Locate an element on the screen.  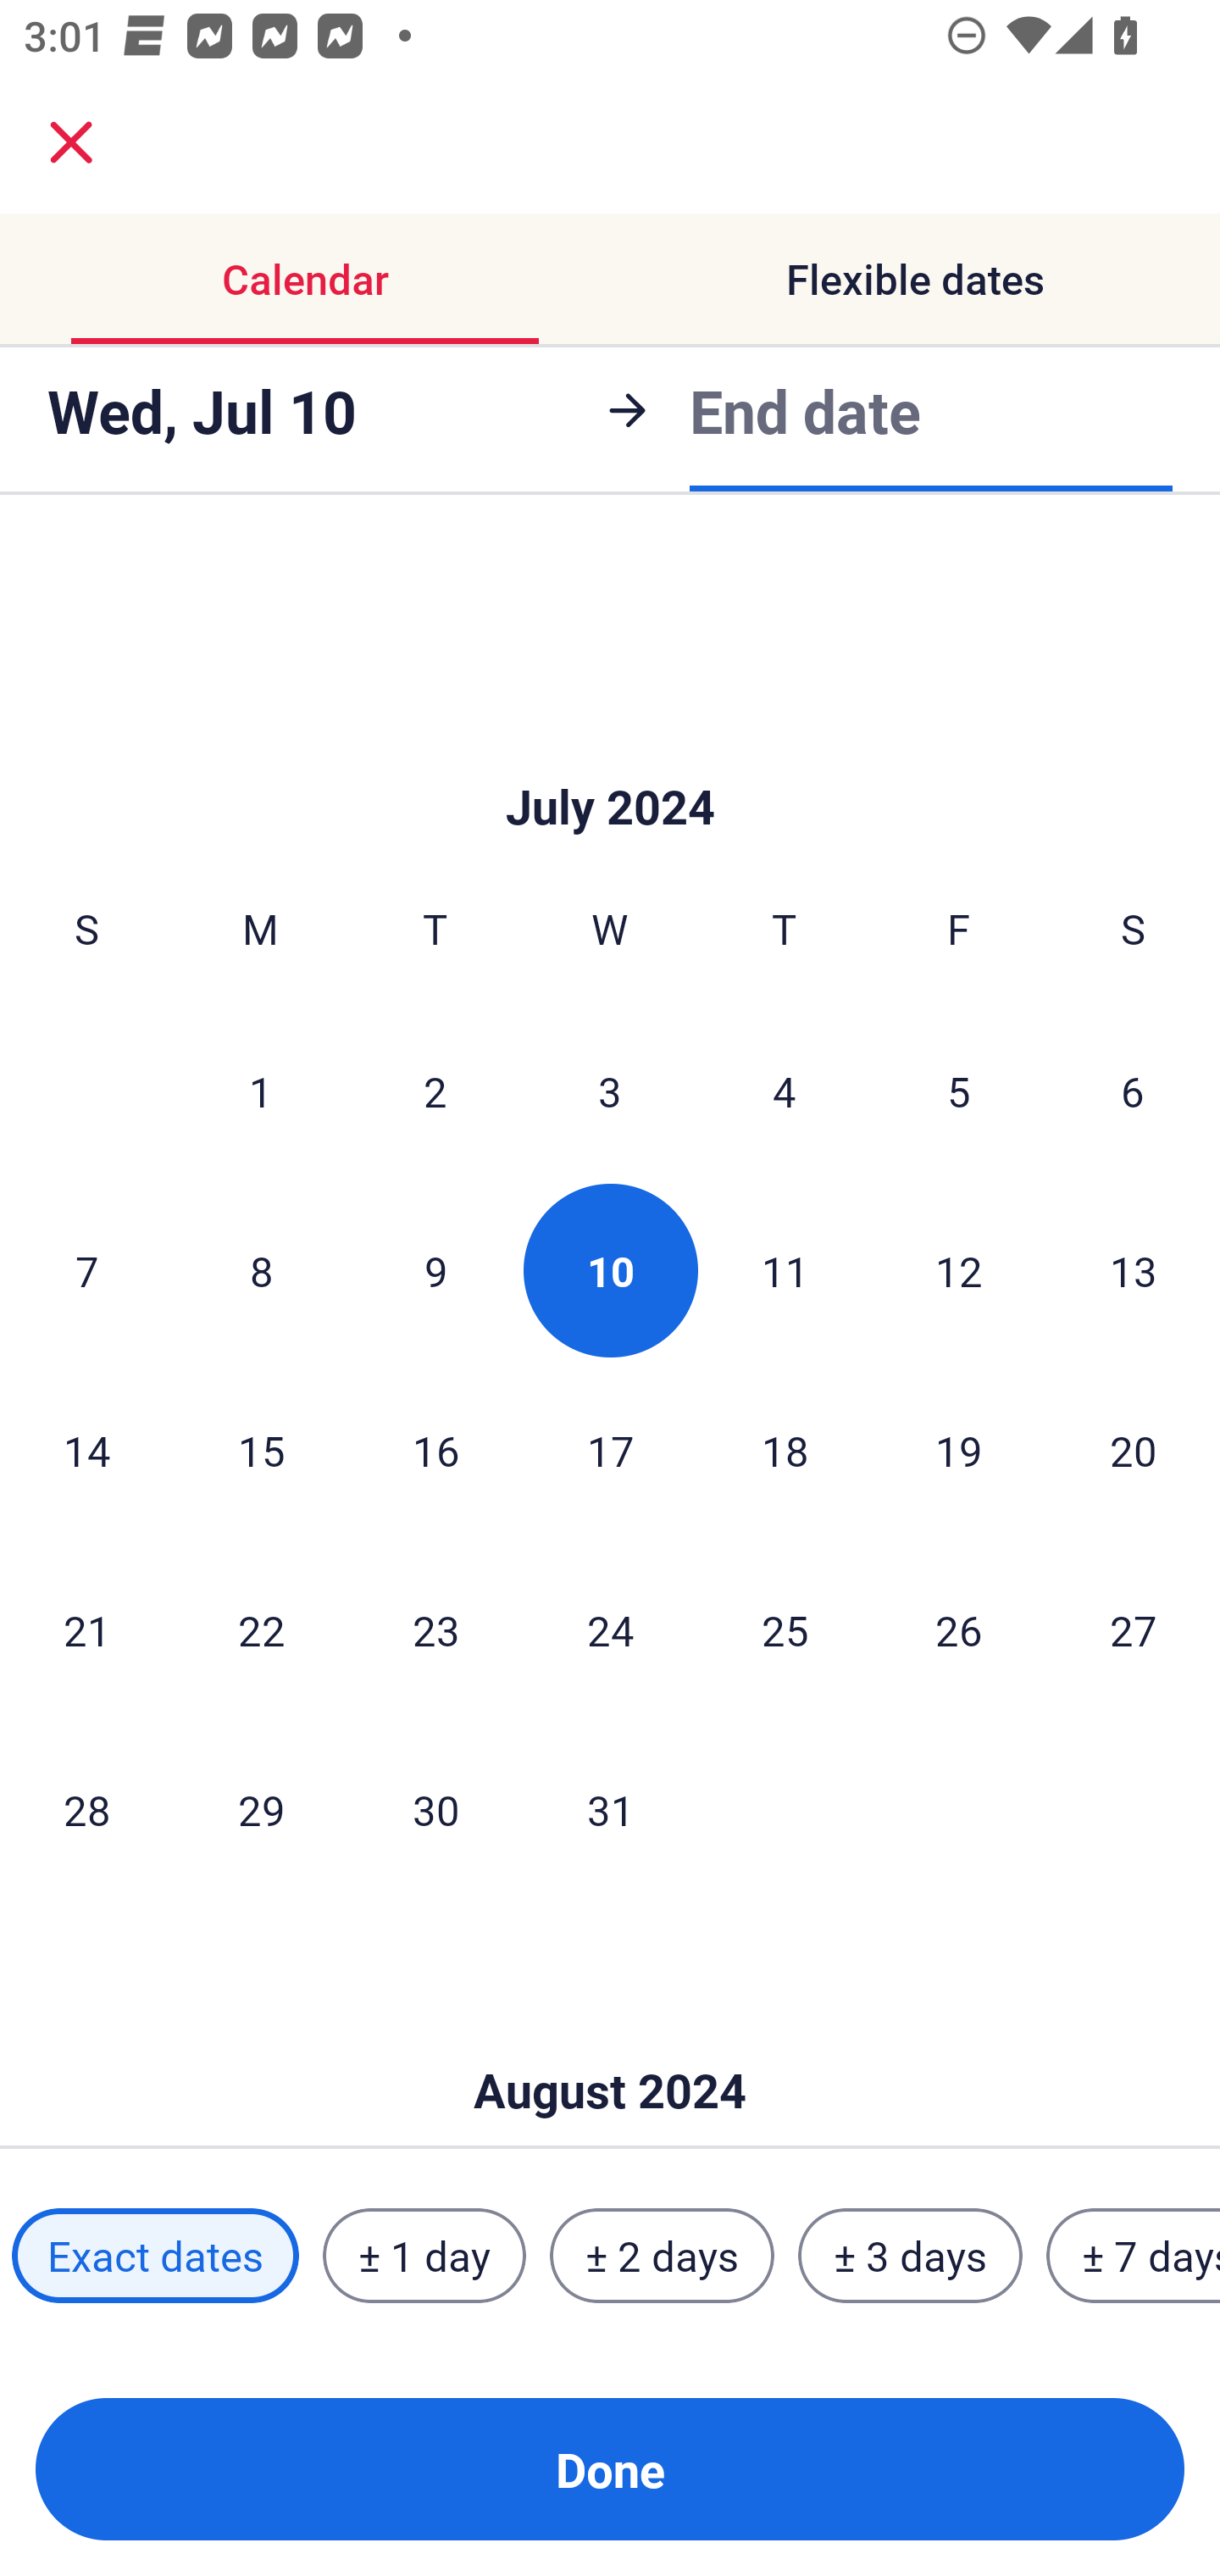
25 Thursday, July 25, 2024 is located at coordinates (785, 1629).